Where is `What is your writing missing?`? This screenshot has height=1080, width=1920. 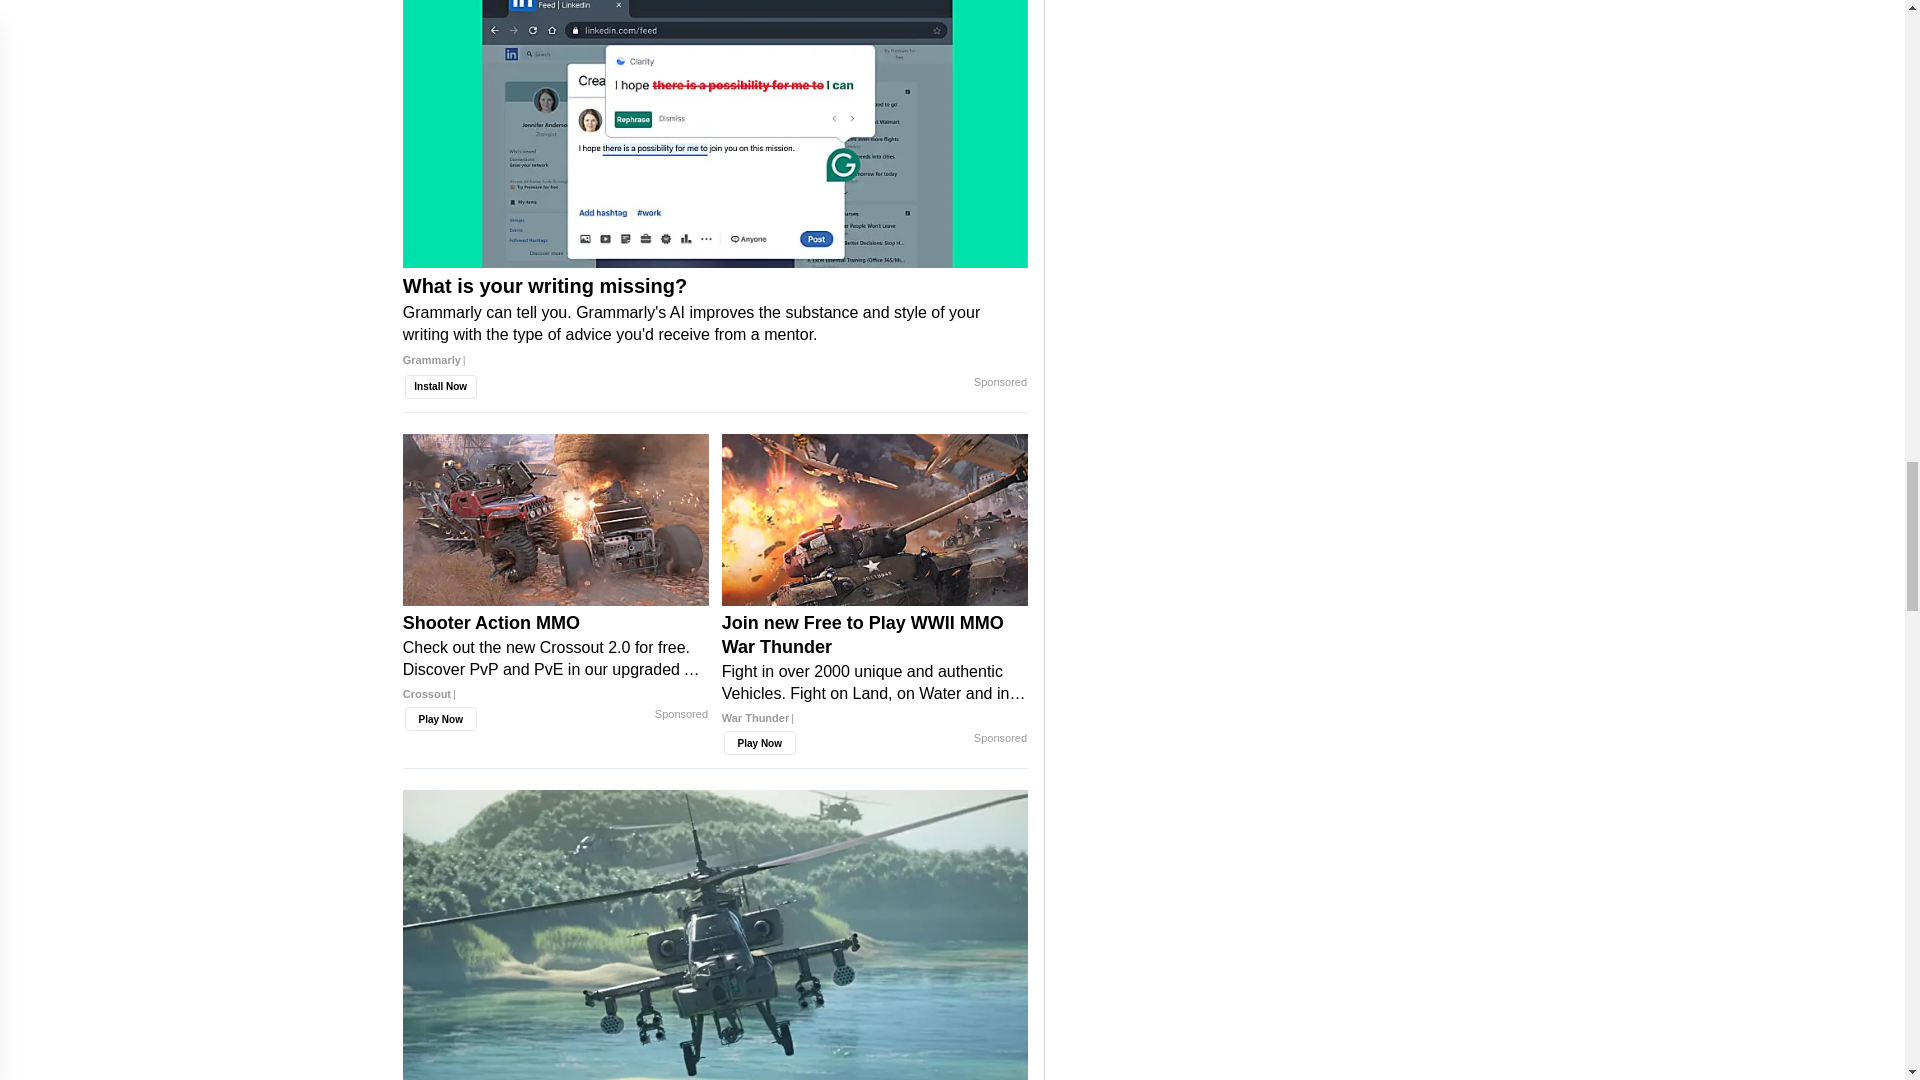
What is your writing missing? is located at coordinates (715, 134).